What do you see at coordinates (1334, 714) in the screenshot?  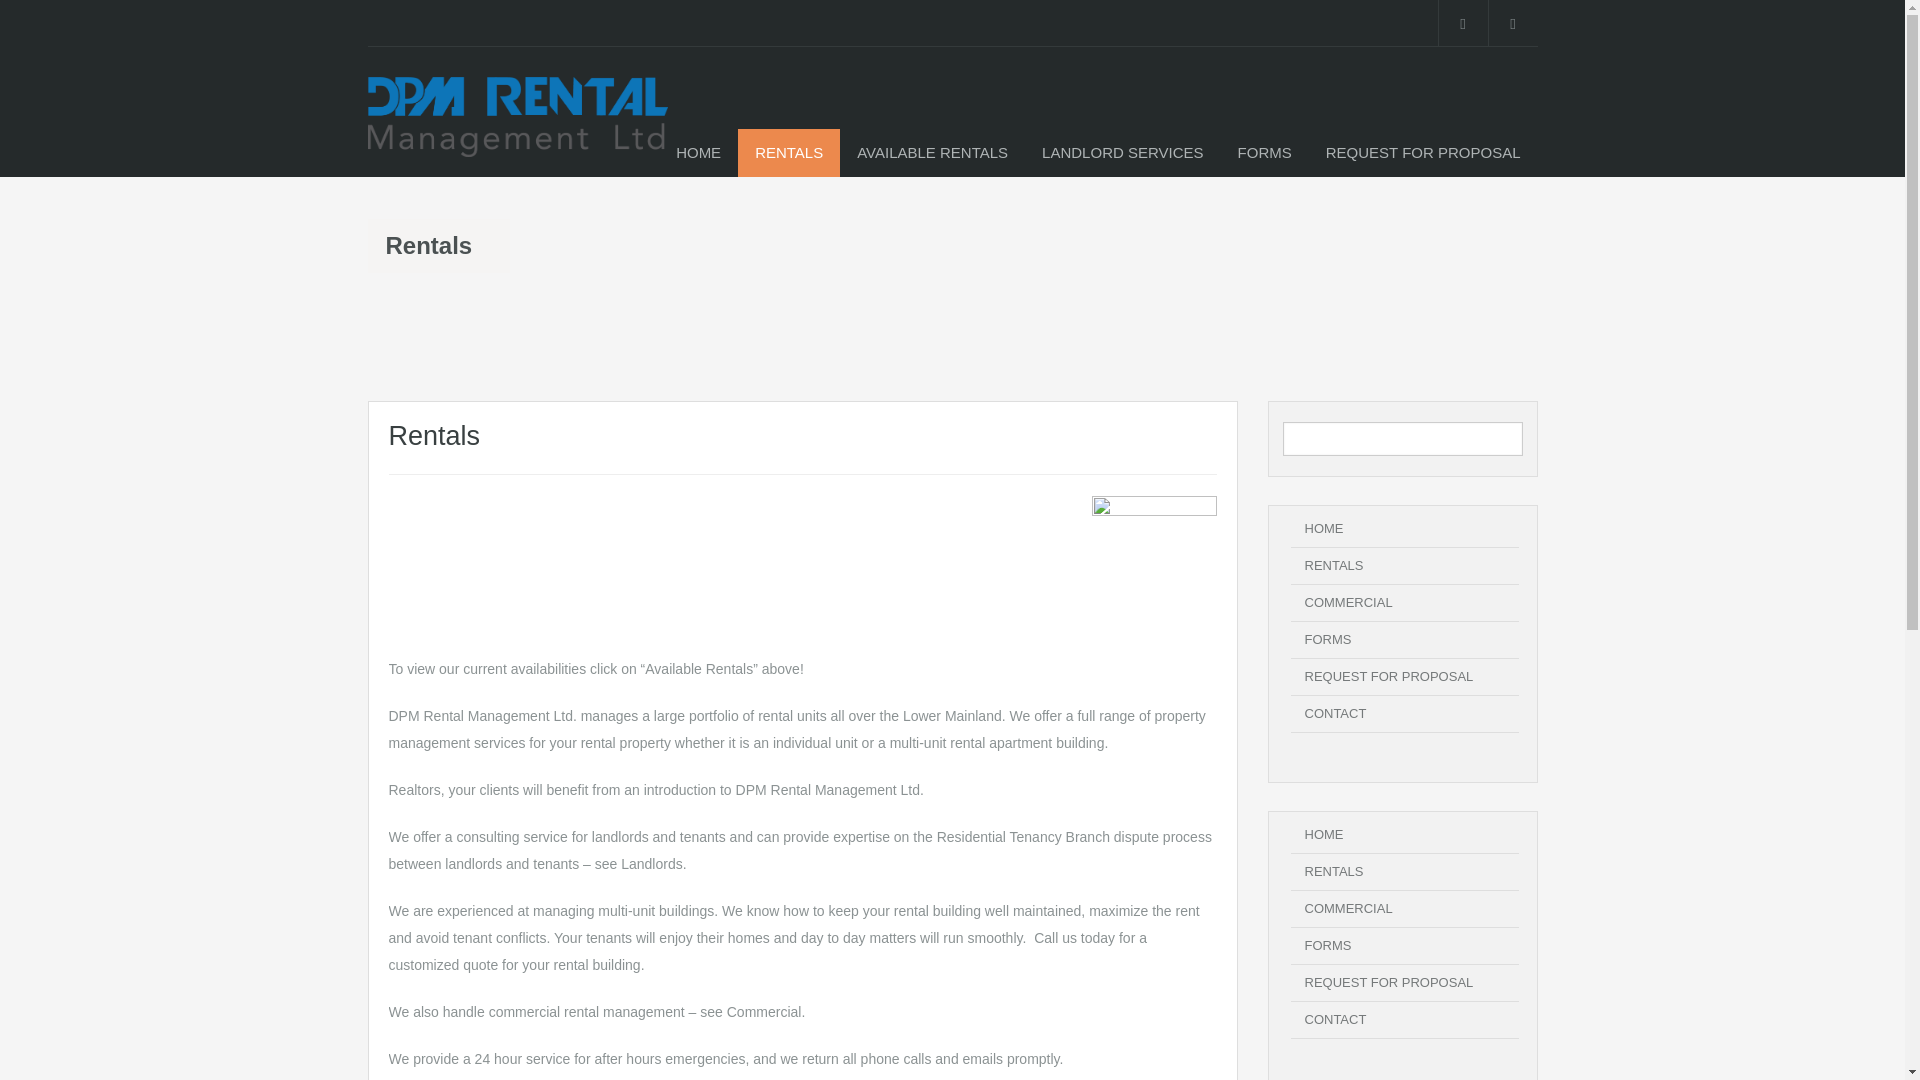 I see `CONTACT` at bounding box center [1334, 714].